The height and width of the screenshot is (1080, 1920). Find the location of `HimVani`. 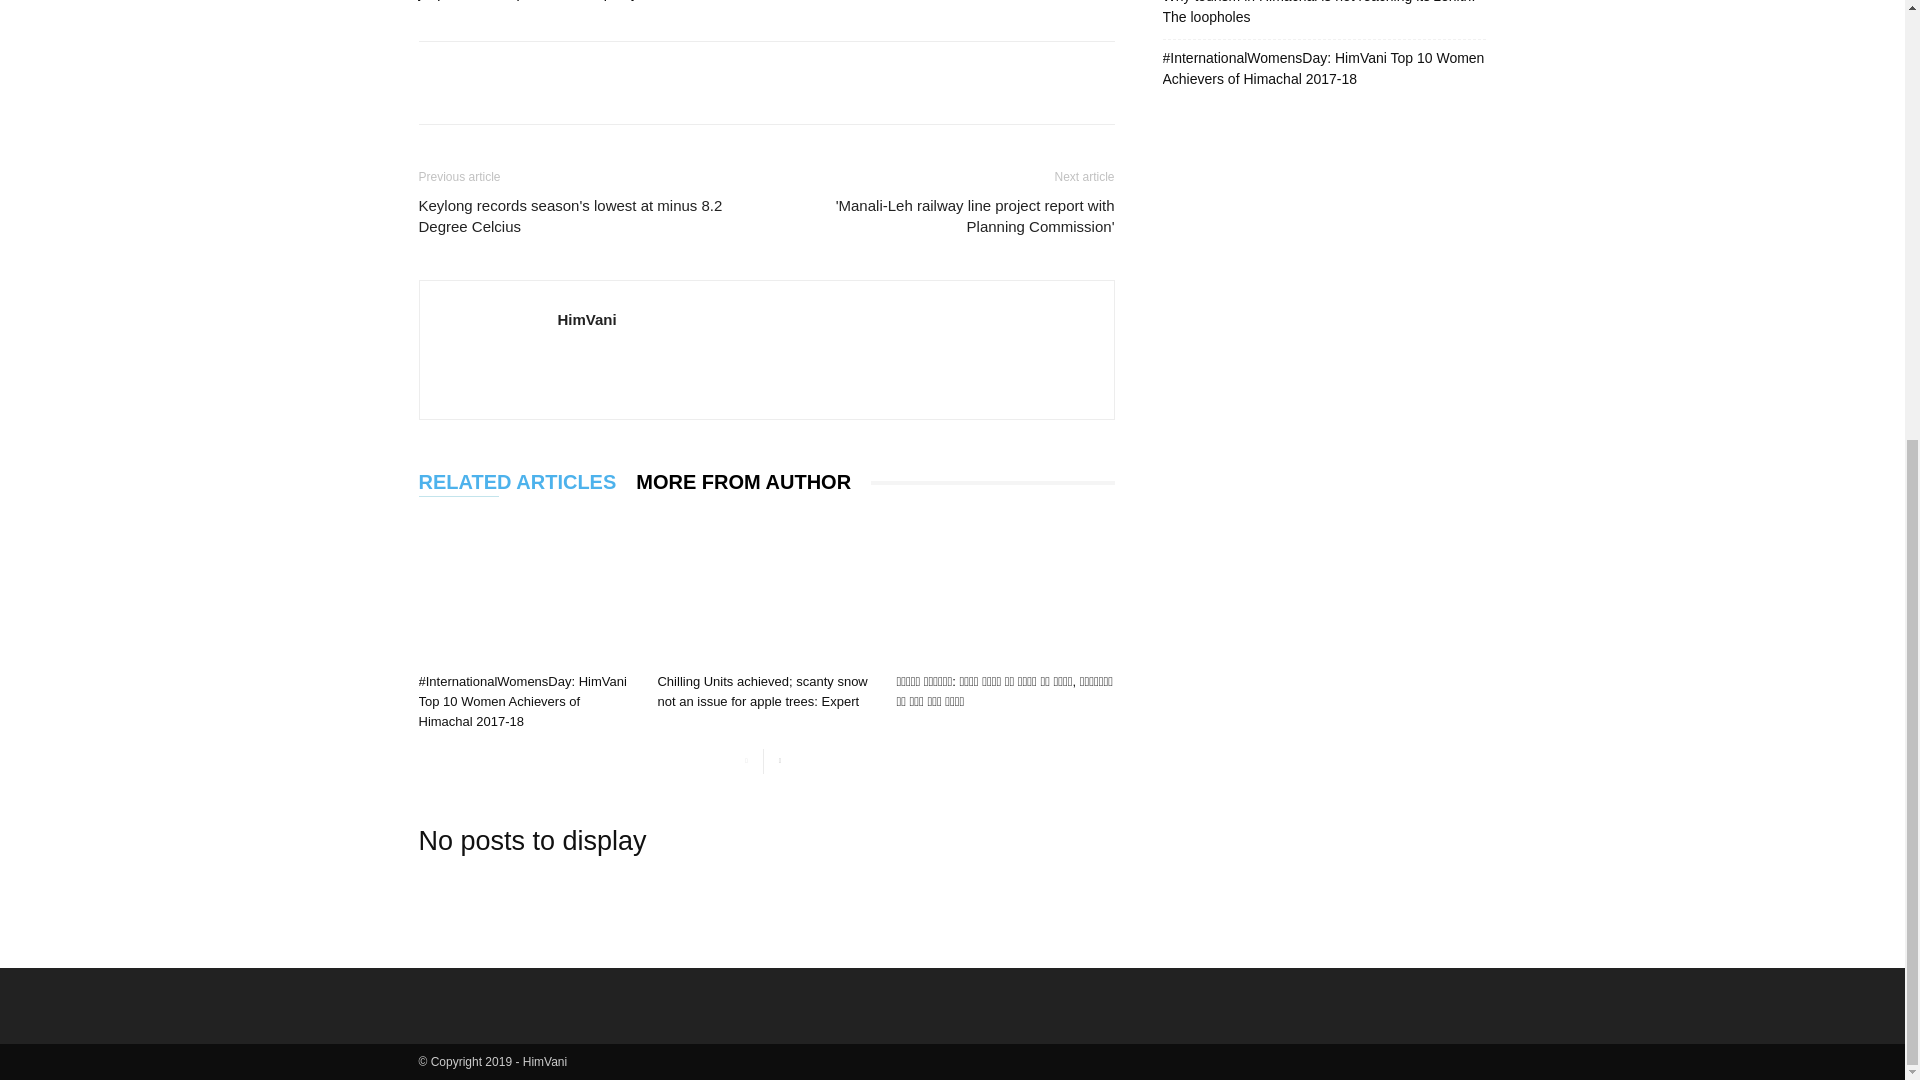

HimVani is located at coordinates (587, 320).